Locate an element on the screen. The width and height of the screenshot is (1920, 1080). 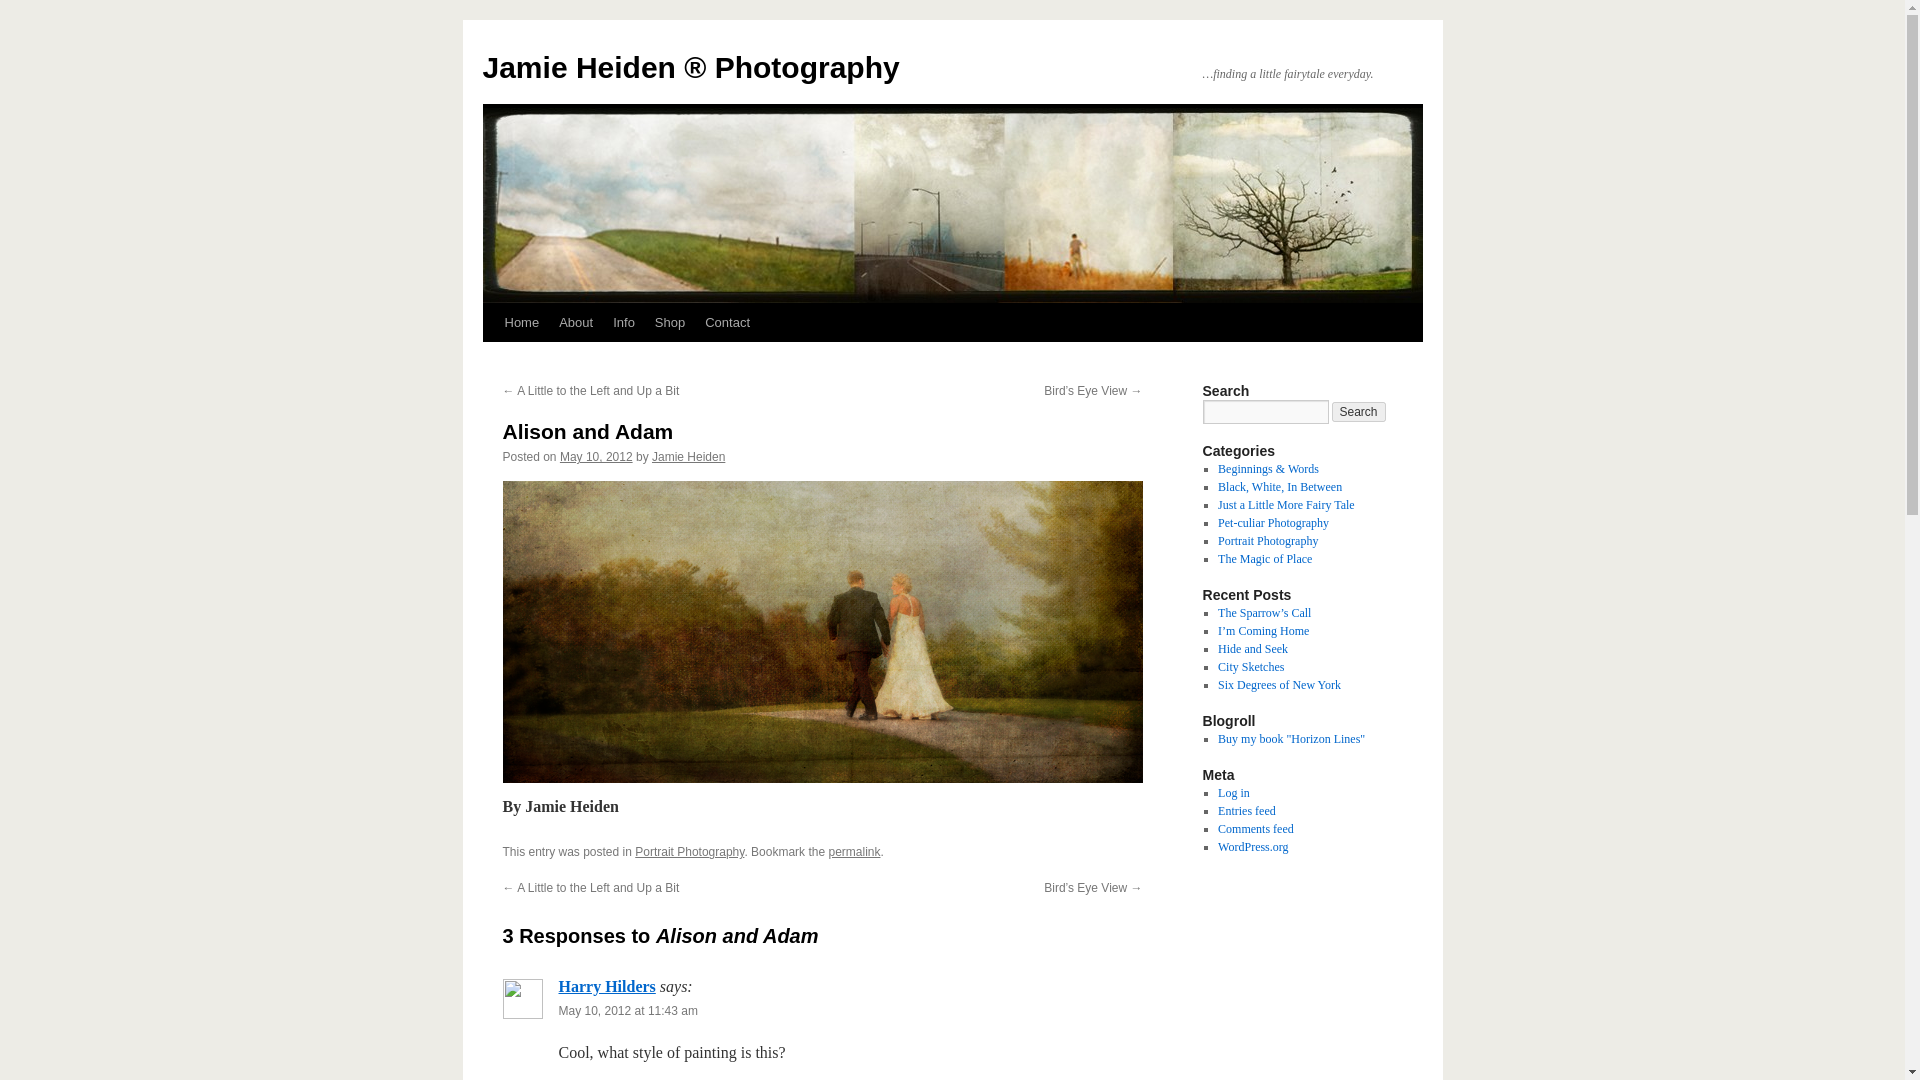
permalink is located at coordinates (853, 851).